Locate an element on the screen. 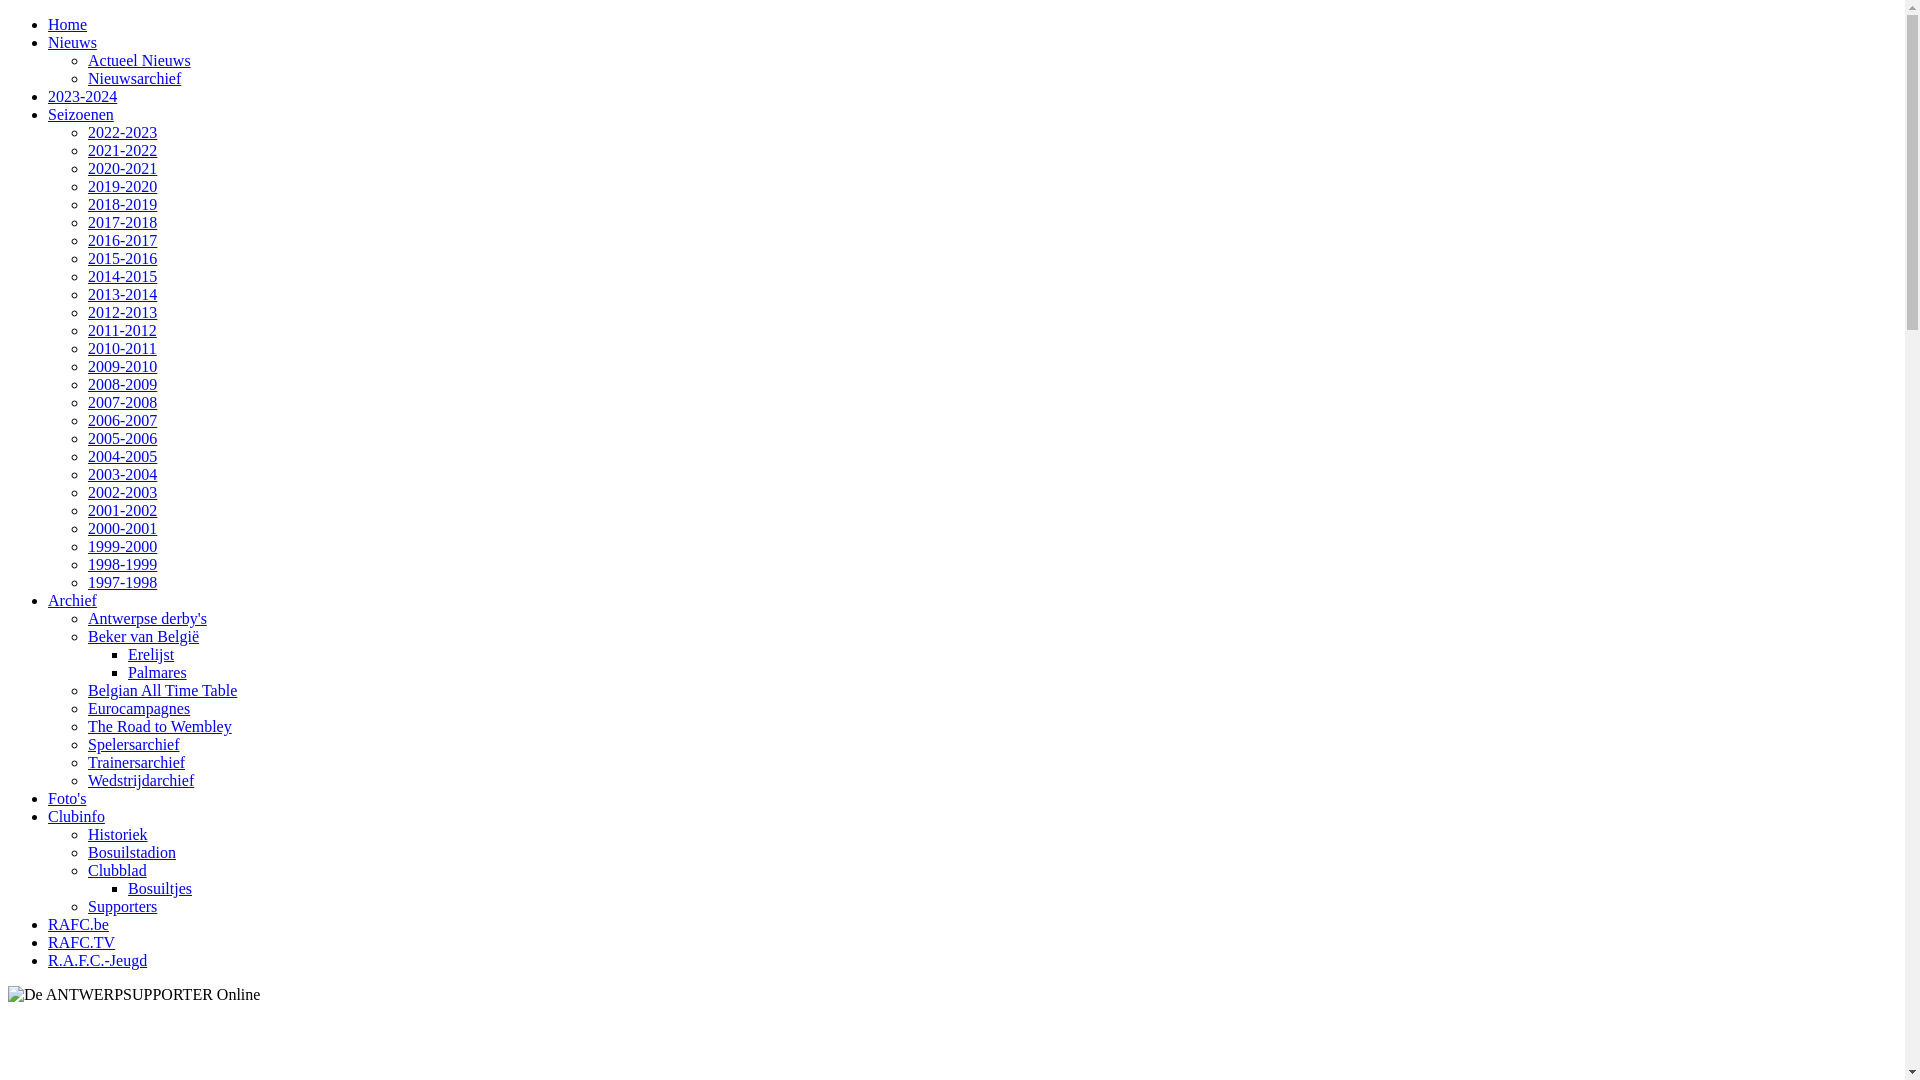 This screenshot has width=1920, height=1080. 2010-2011 is located at coordinates (122, 348).